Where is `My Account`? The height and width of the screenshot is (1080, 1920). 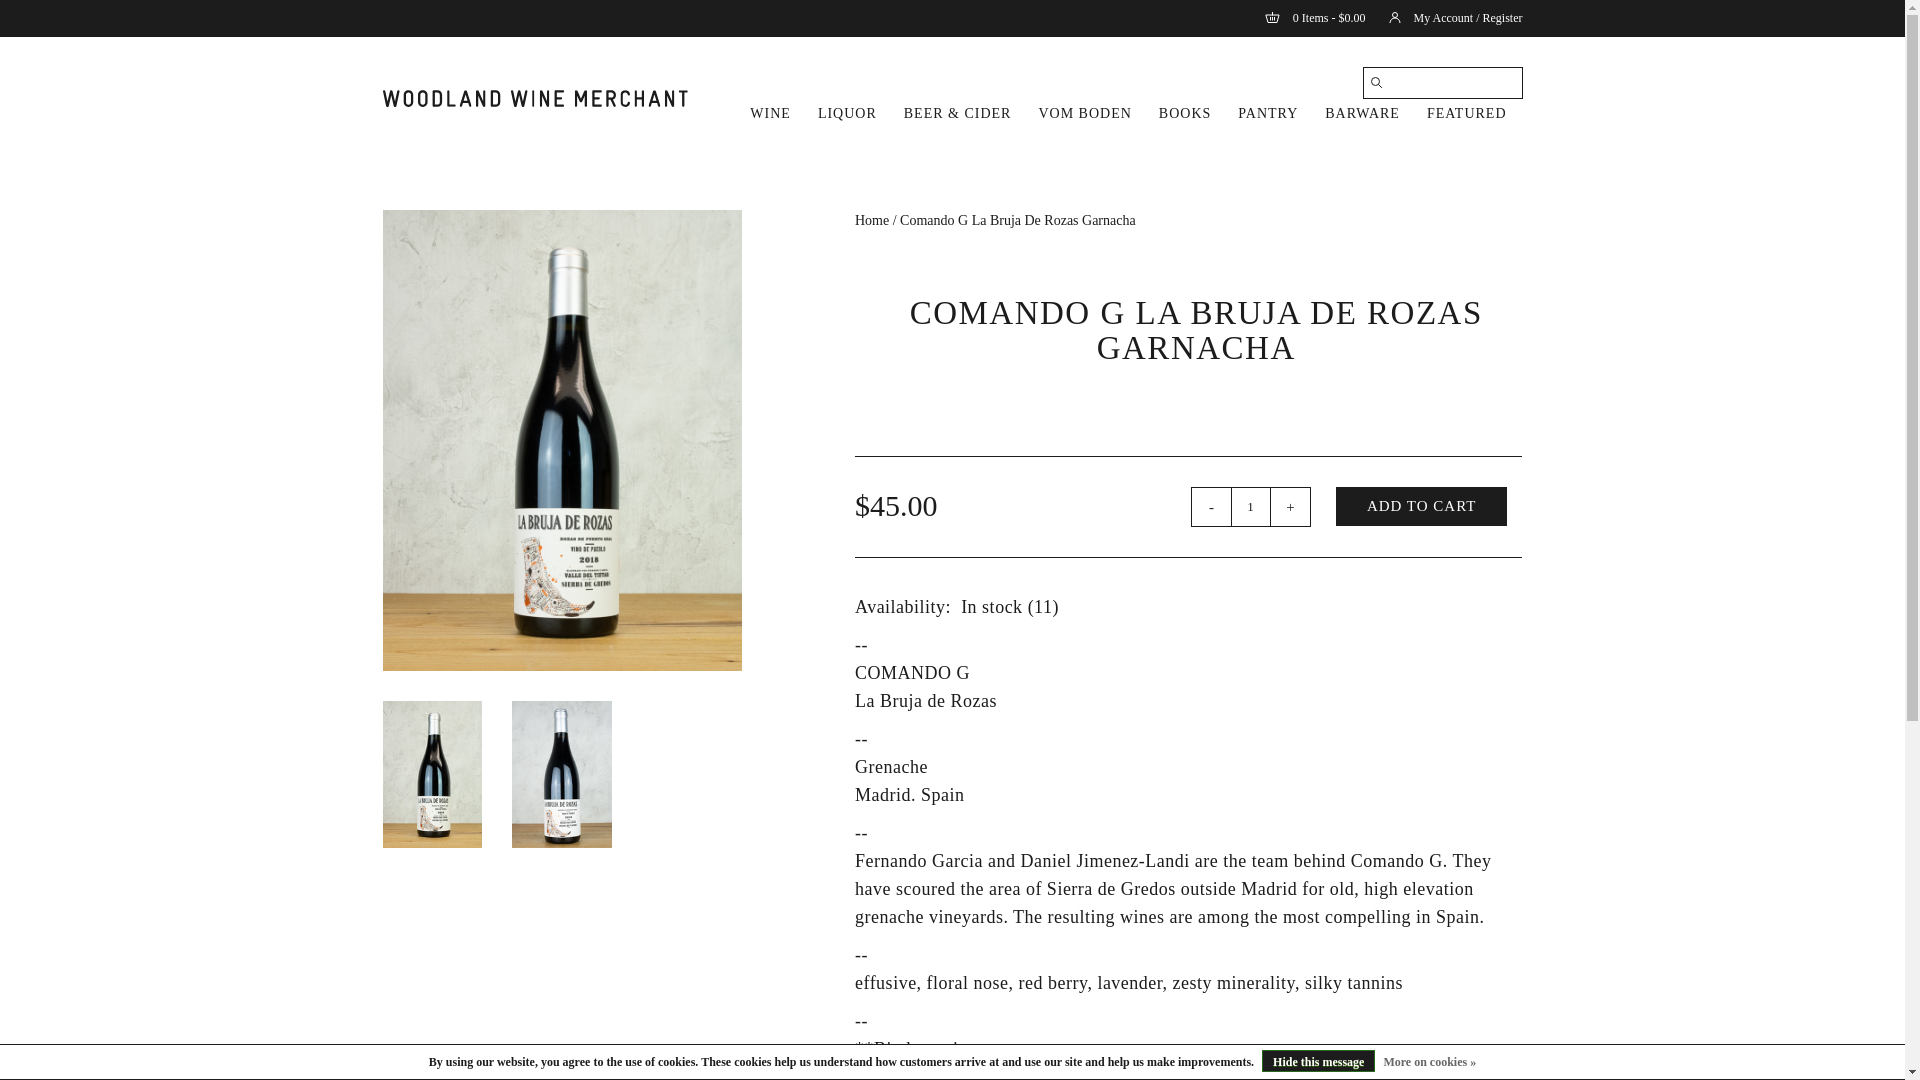 My Account is located at coordinates (1445, 17).